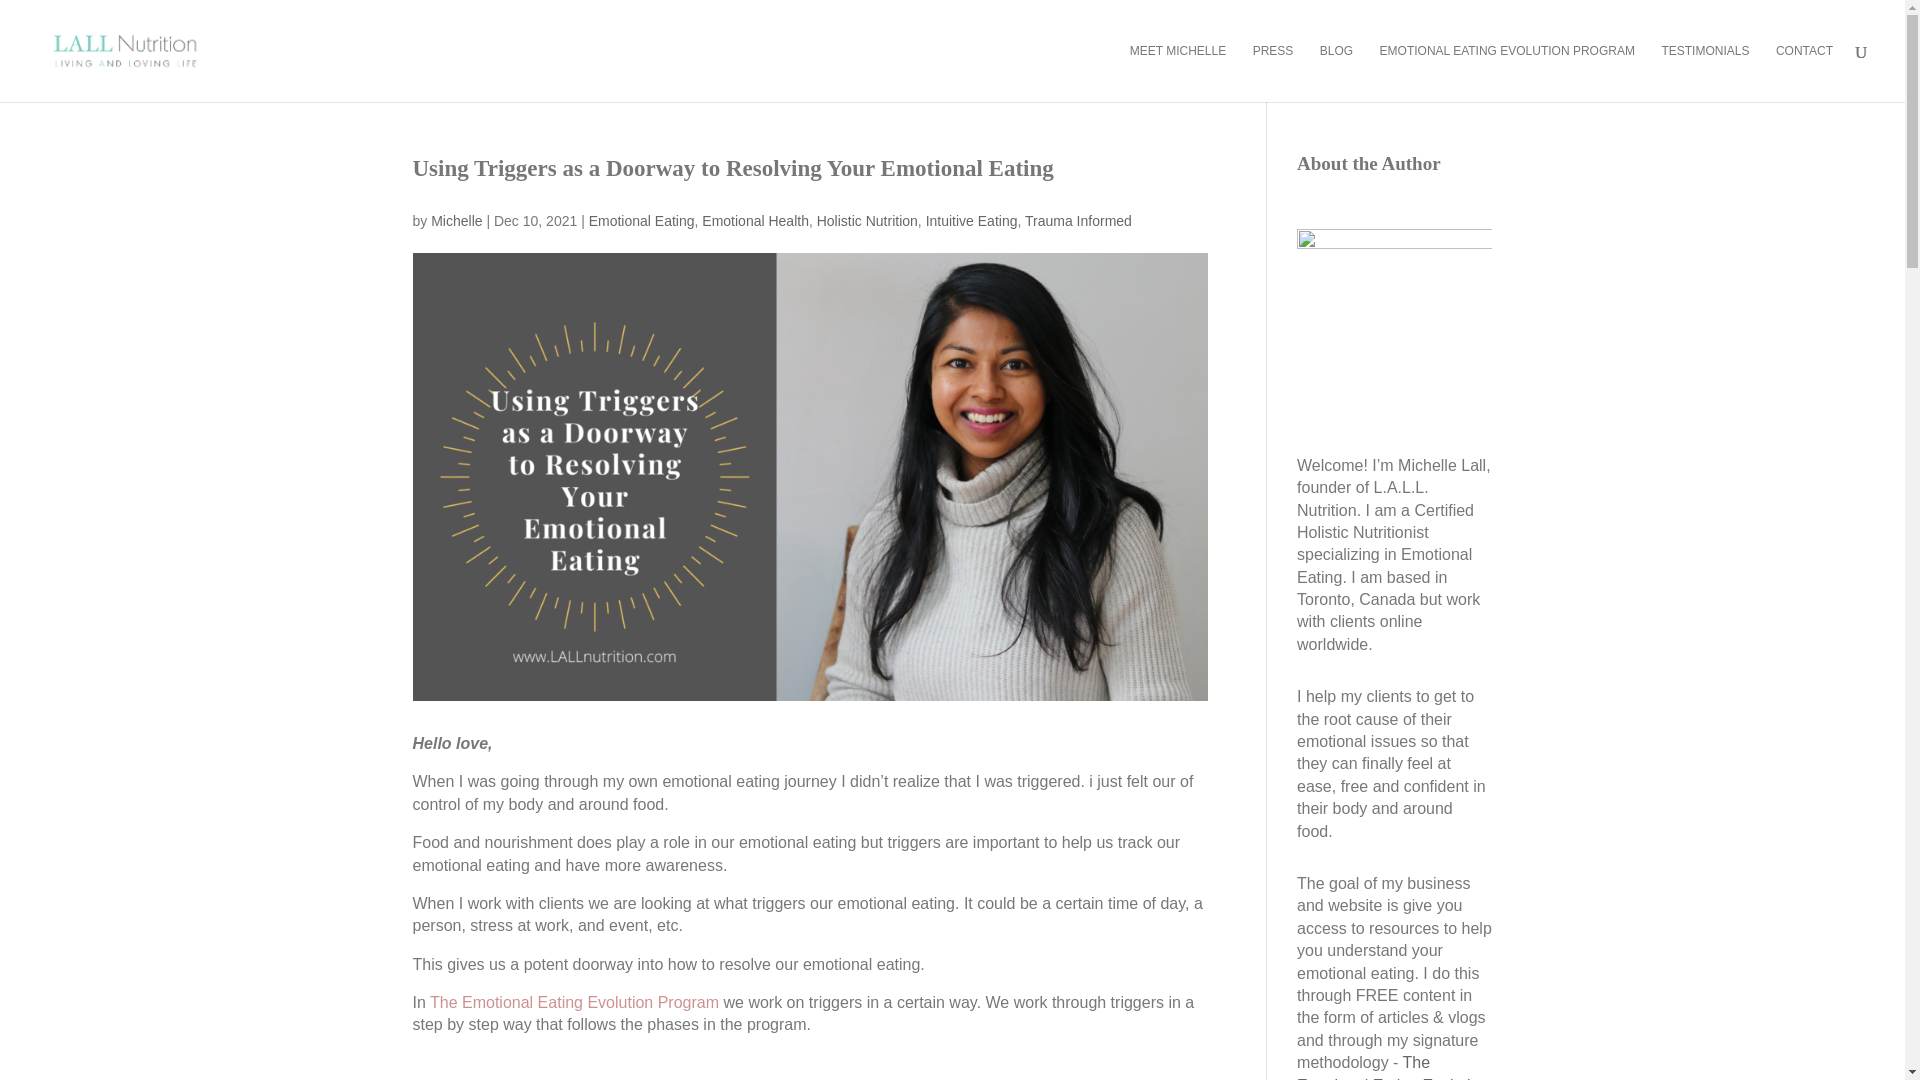 The width and height of the screenshot is (1920, 1080). I want to click on CONTACT, so click(1804, 72).